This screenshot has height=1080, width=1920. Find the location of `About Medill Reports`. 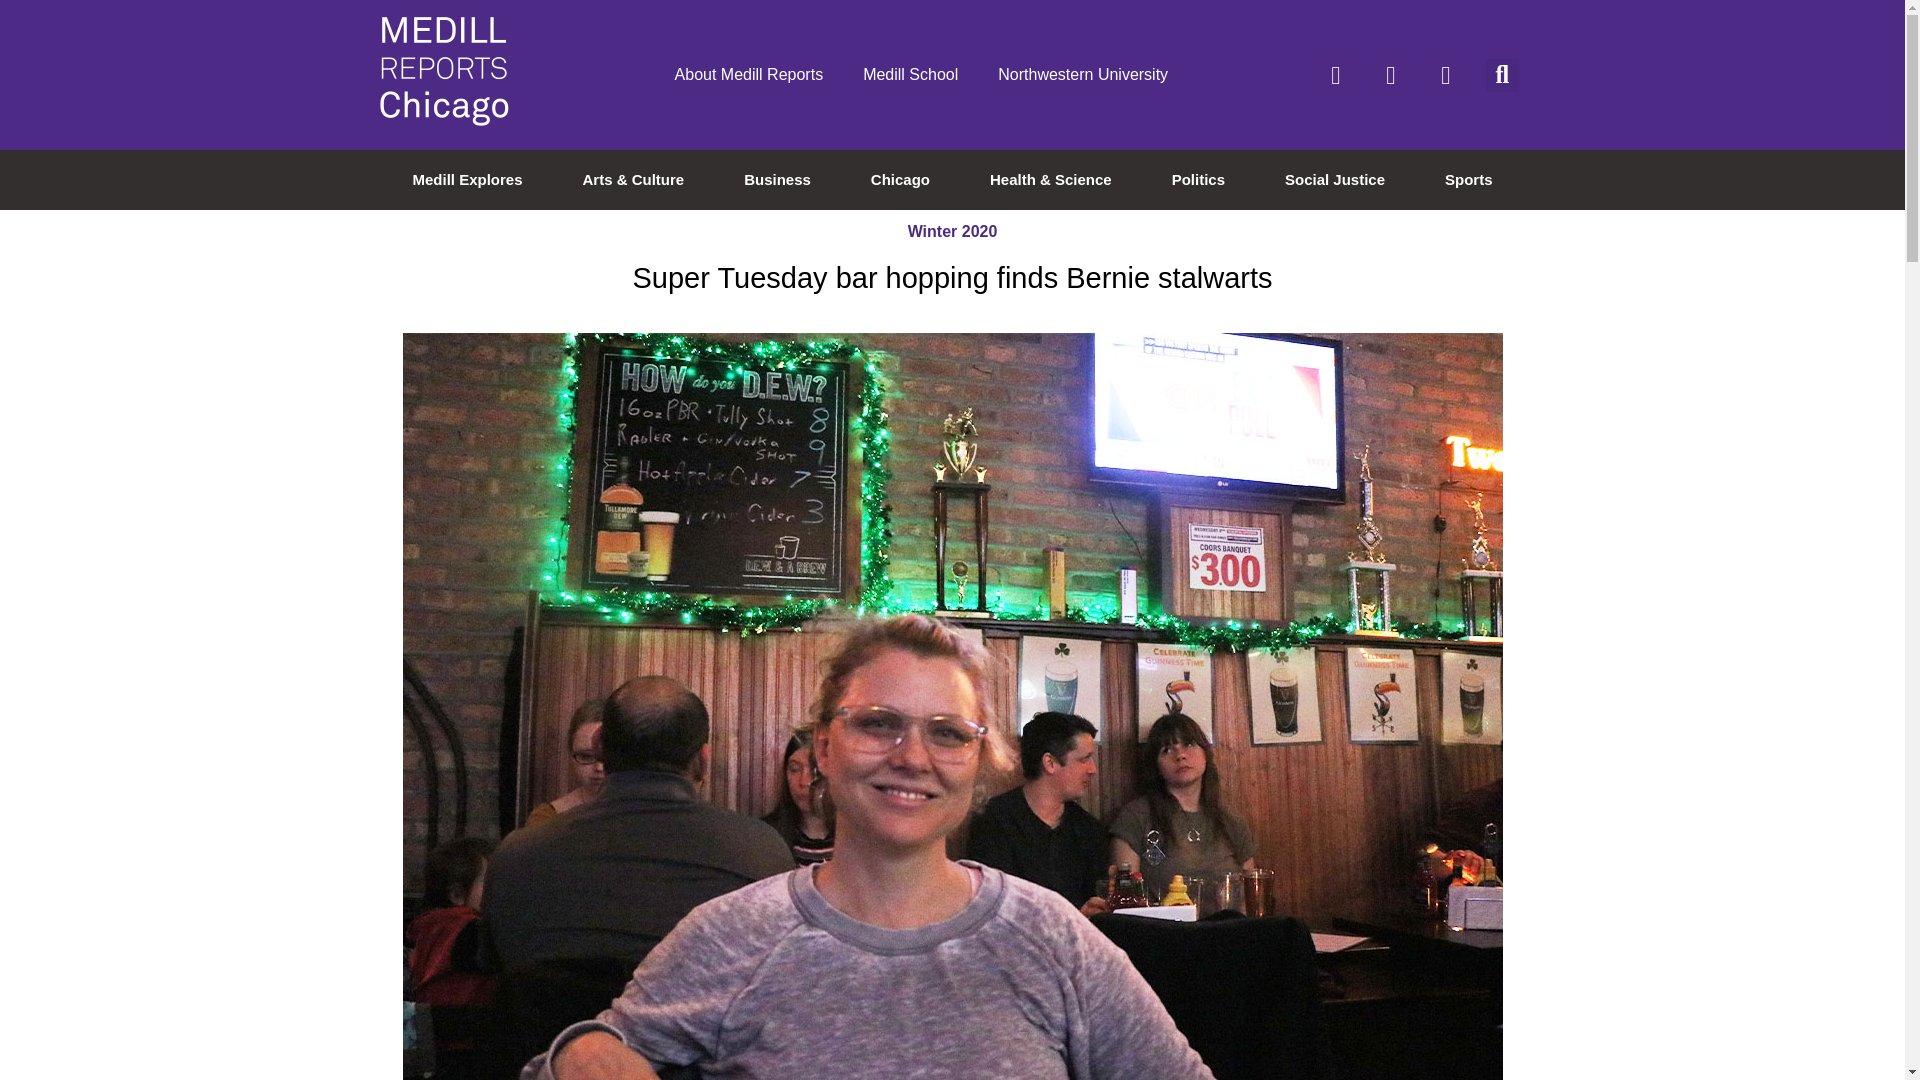

About Medill Reports is located at coordinates (749, 74).